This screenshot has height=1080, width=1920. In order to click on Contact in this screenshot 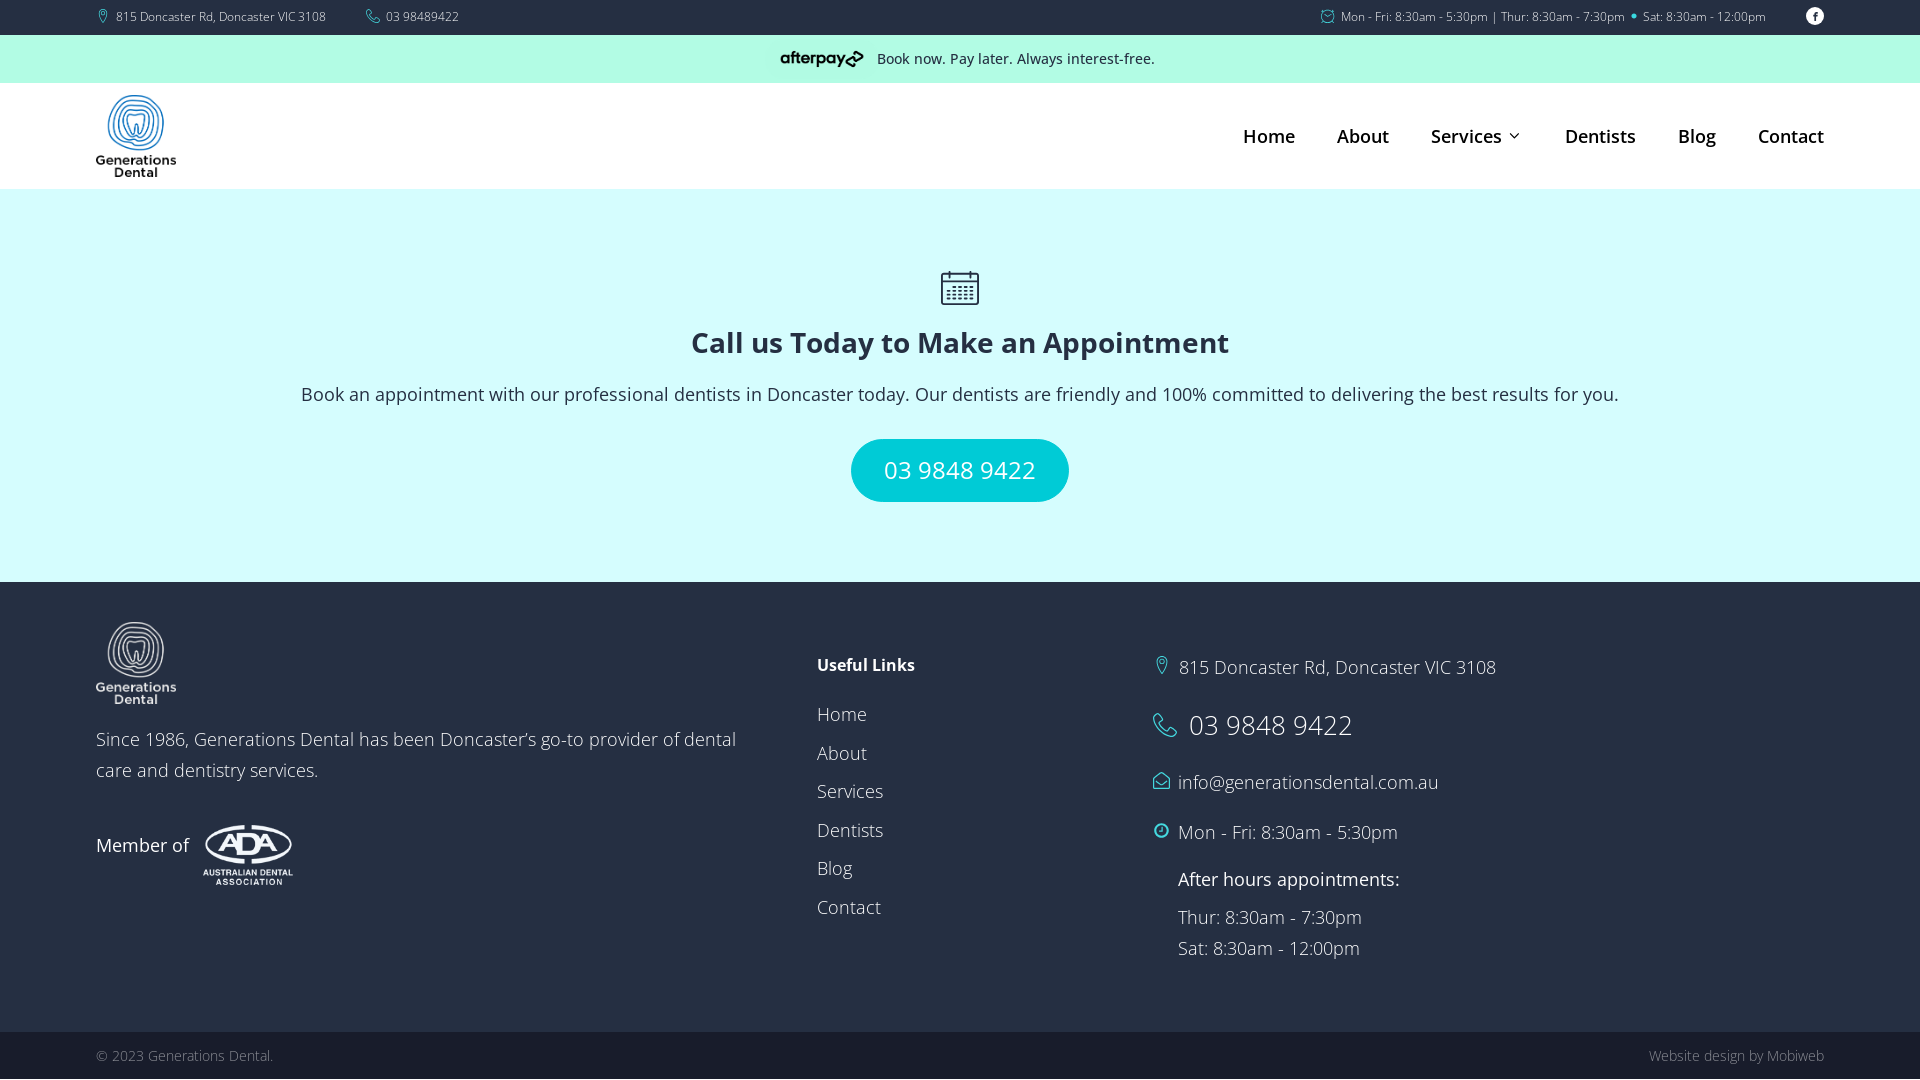, I will do `click(850, 908)`.